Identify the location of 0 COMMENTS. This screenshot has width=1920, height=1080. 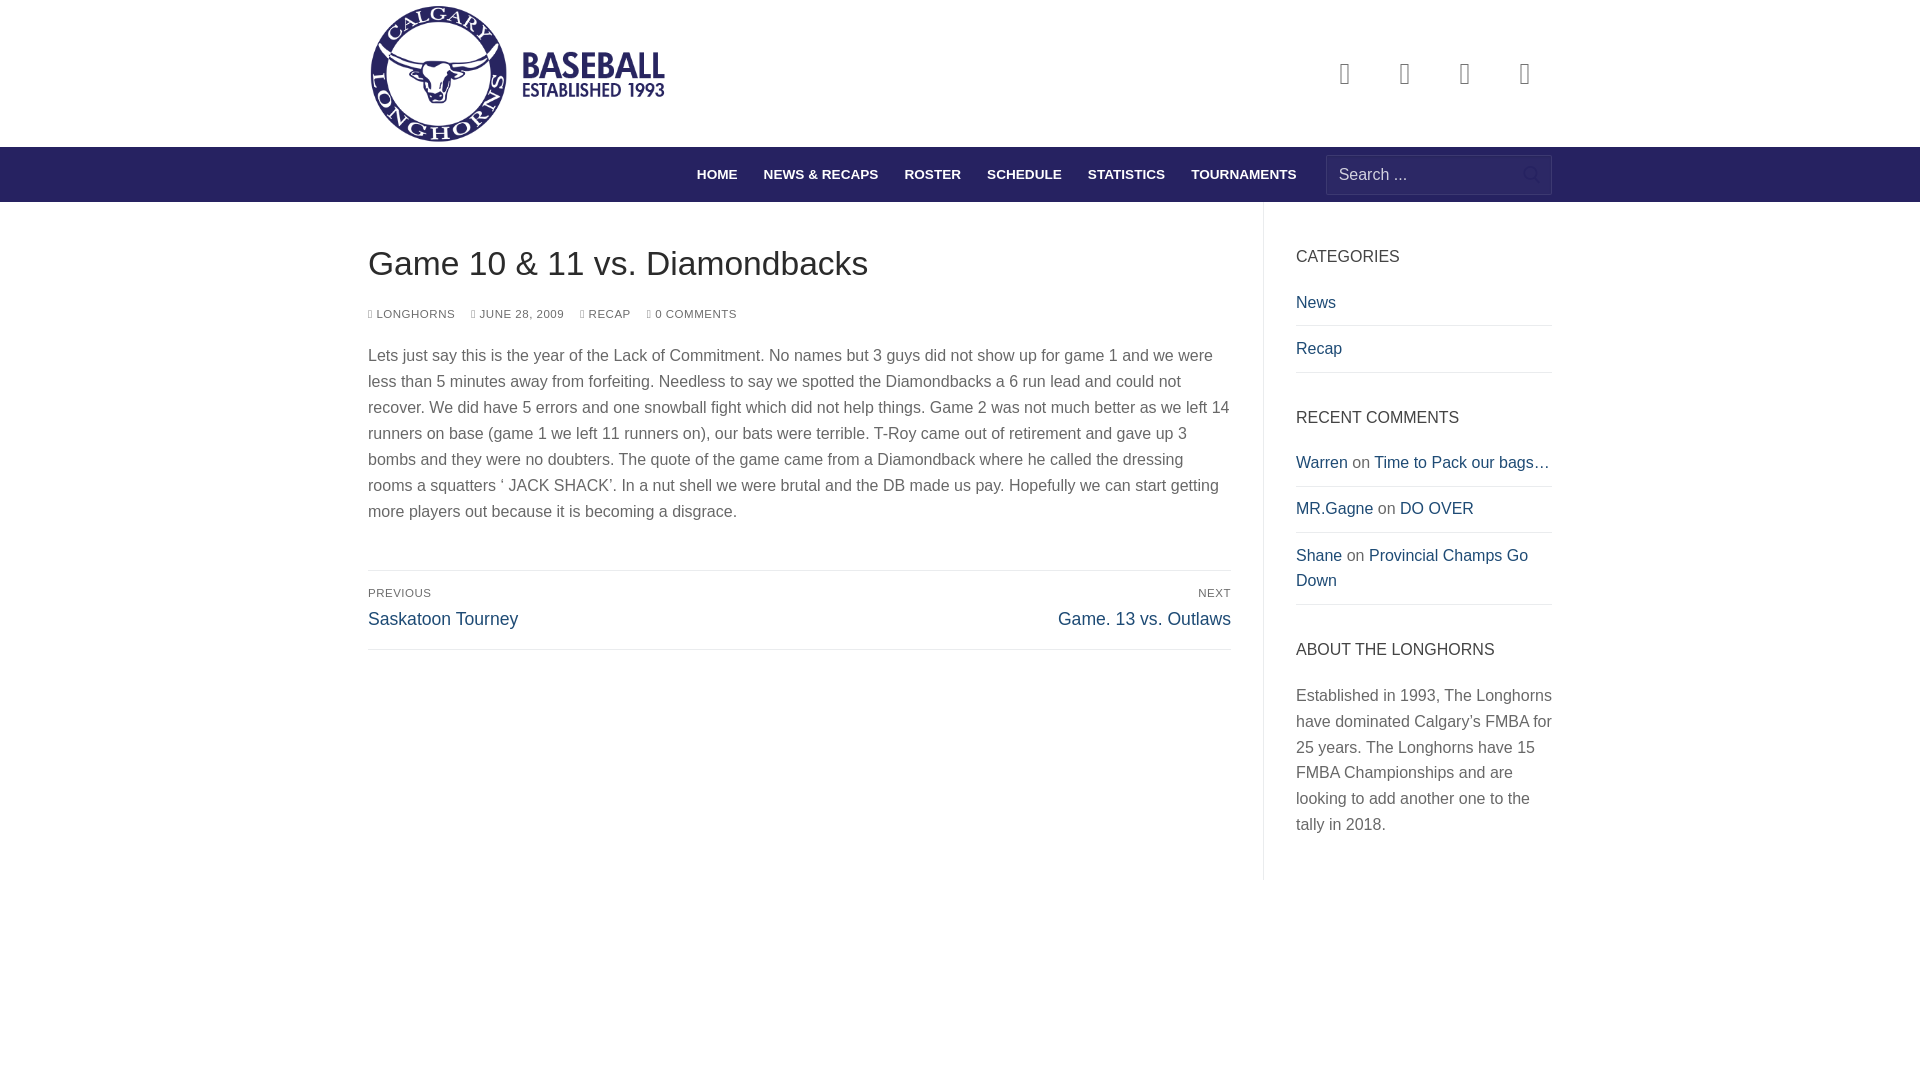
(580, 608).